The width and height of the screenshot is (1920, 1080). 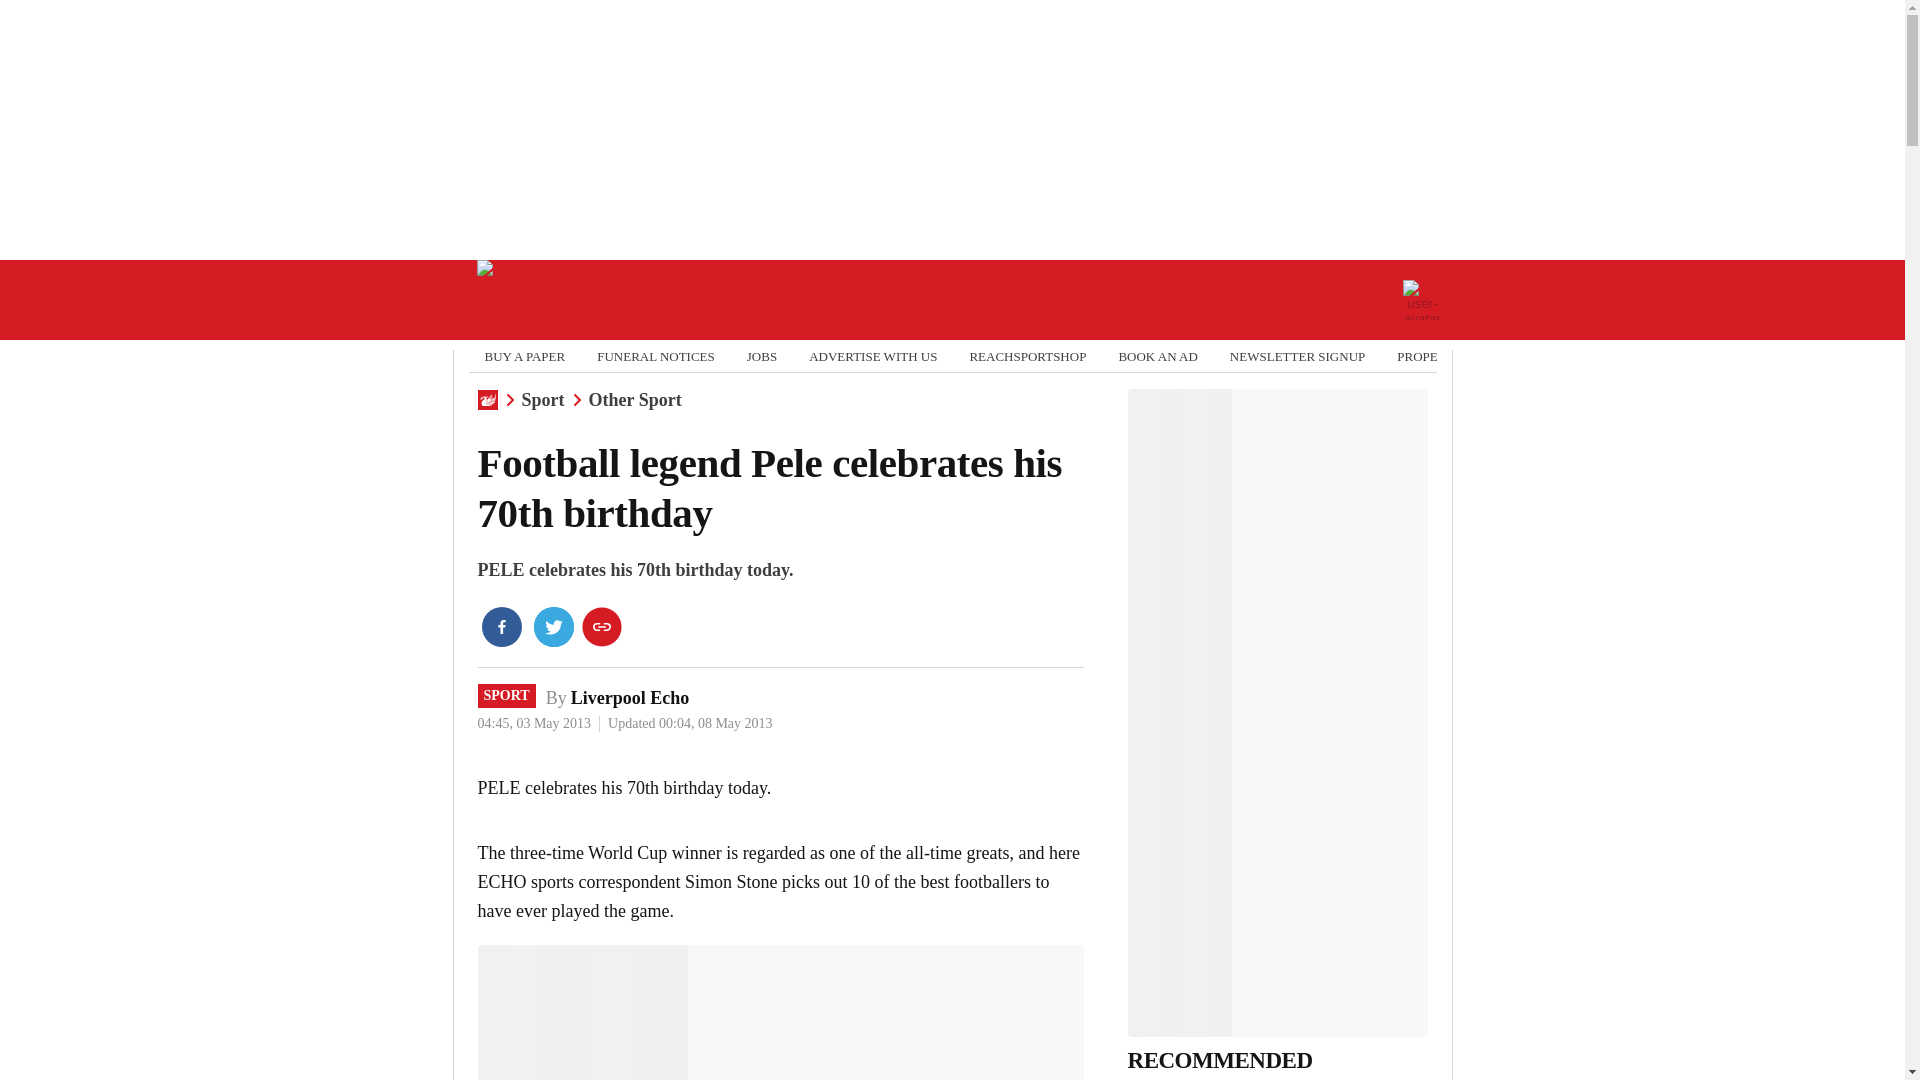 What do you see at coordinates (872, 356) in the screenshot?
I see `ADVERTISE WITH US` at bounding box center [872, 356].